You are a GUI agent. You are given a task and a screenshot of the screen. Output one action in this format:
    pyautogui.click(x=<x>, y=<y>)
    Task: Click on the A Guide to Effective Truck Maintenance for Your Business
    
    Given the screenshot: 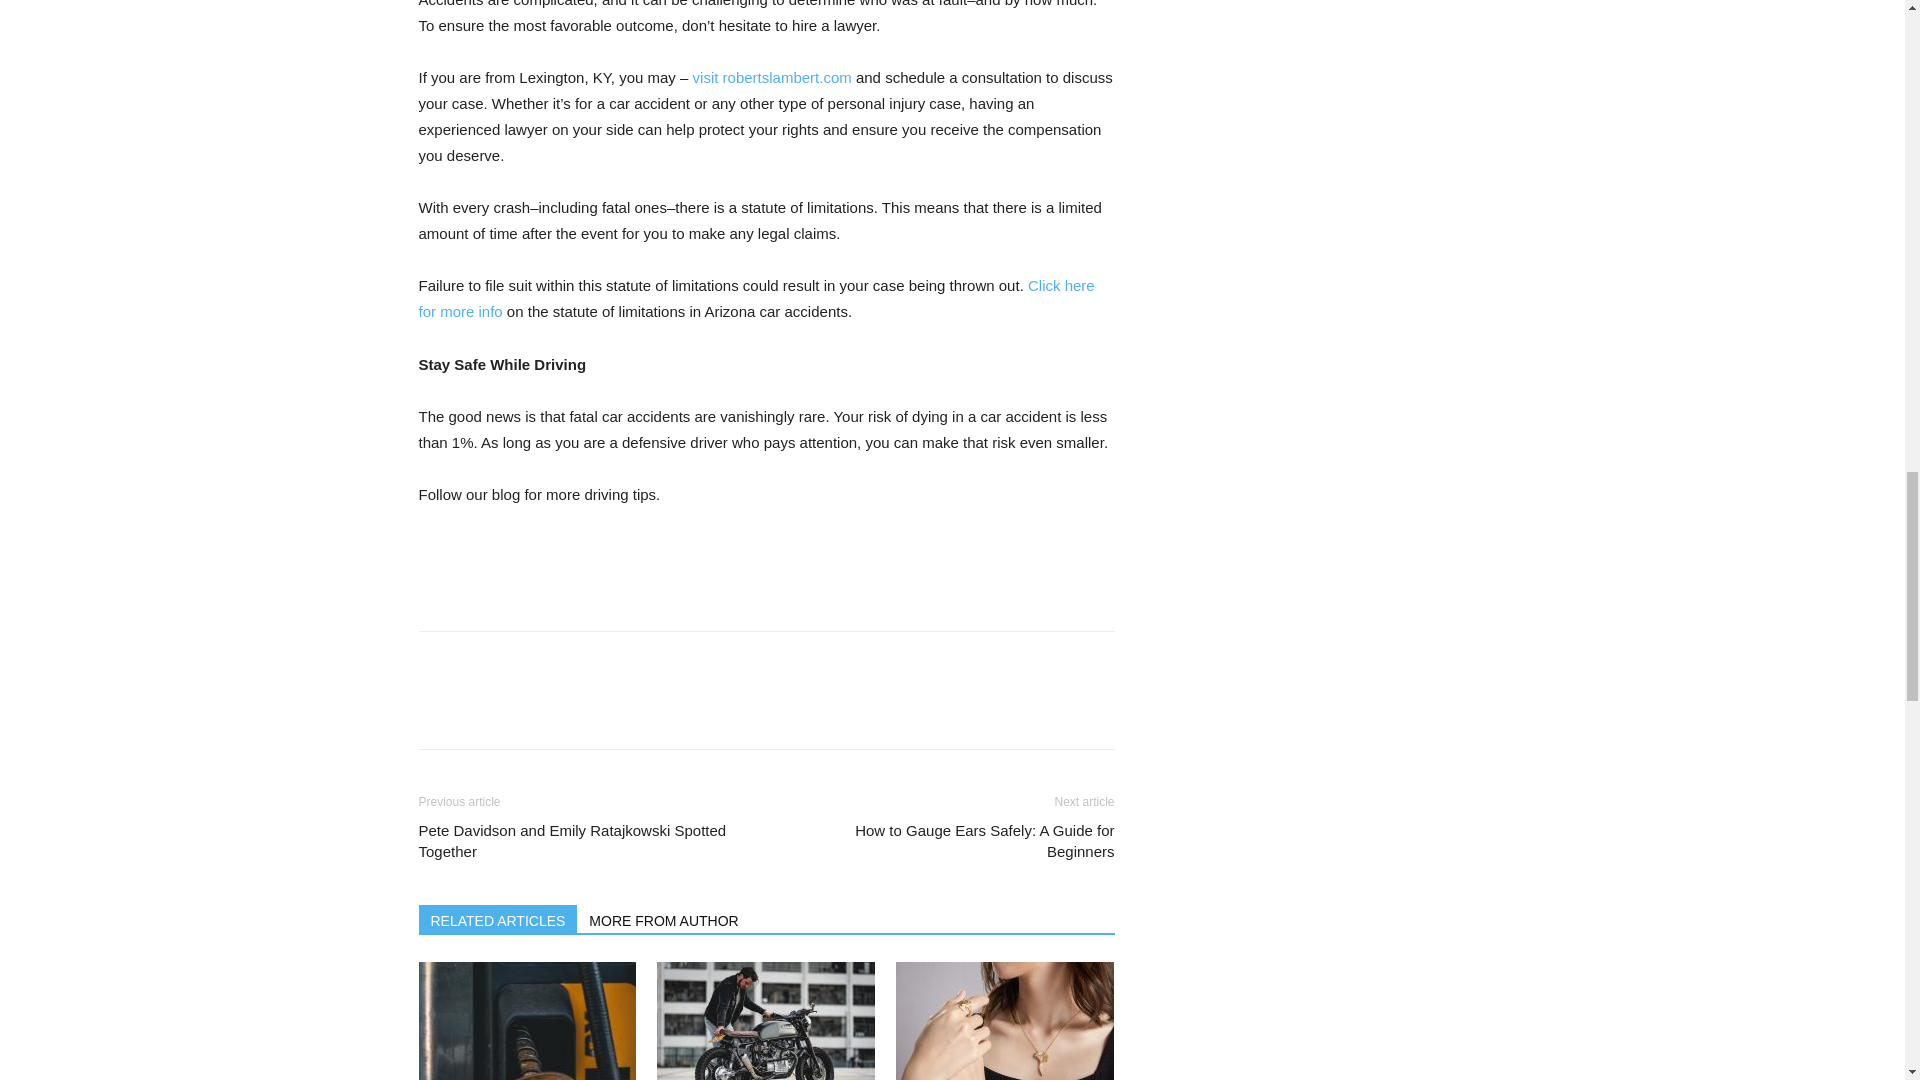 What is the action you would take?
    pyautogui.click(x=526, y=1021)
    